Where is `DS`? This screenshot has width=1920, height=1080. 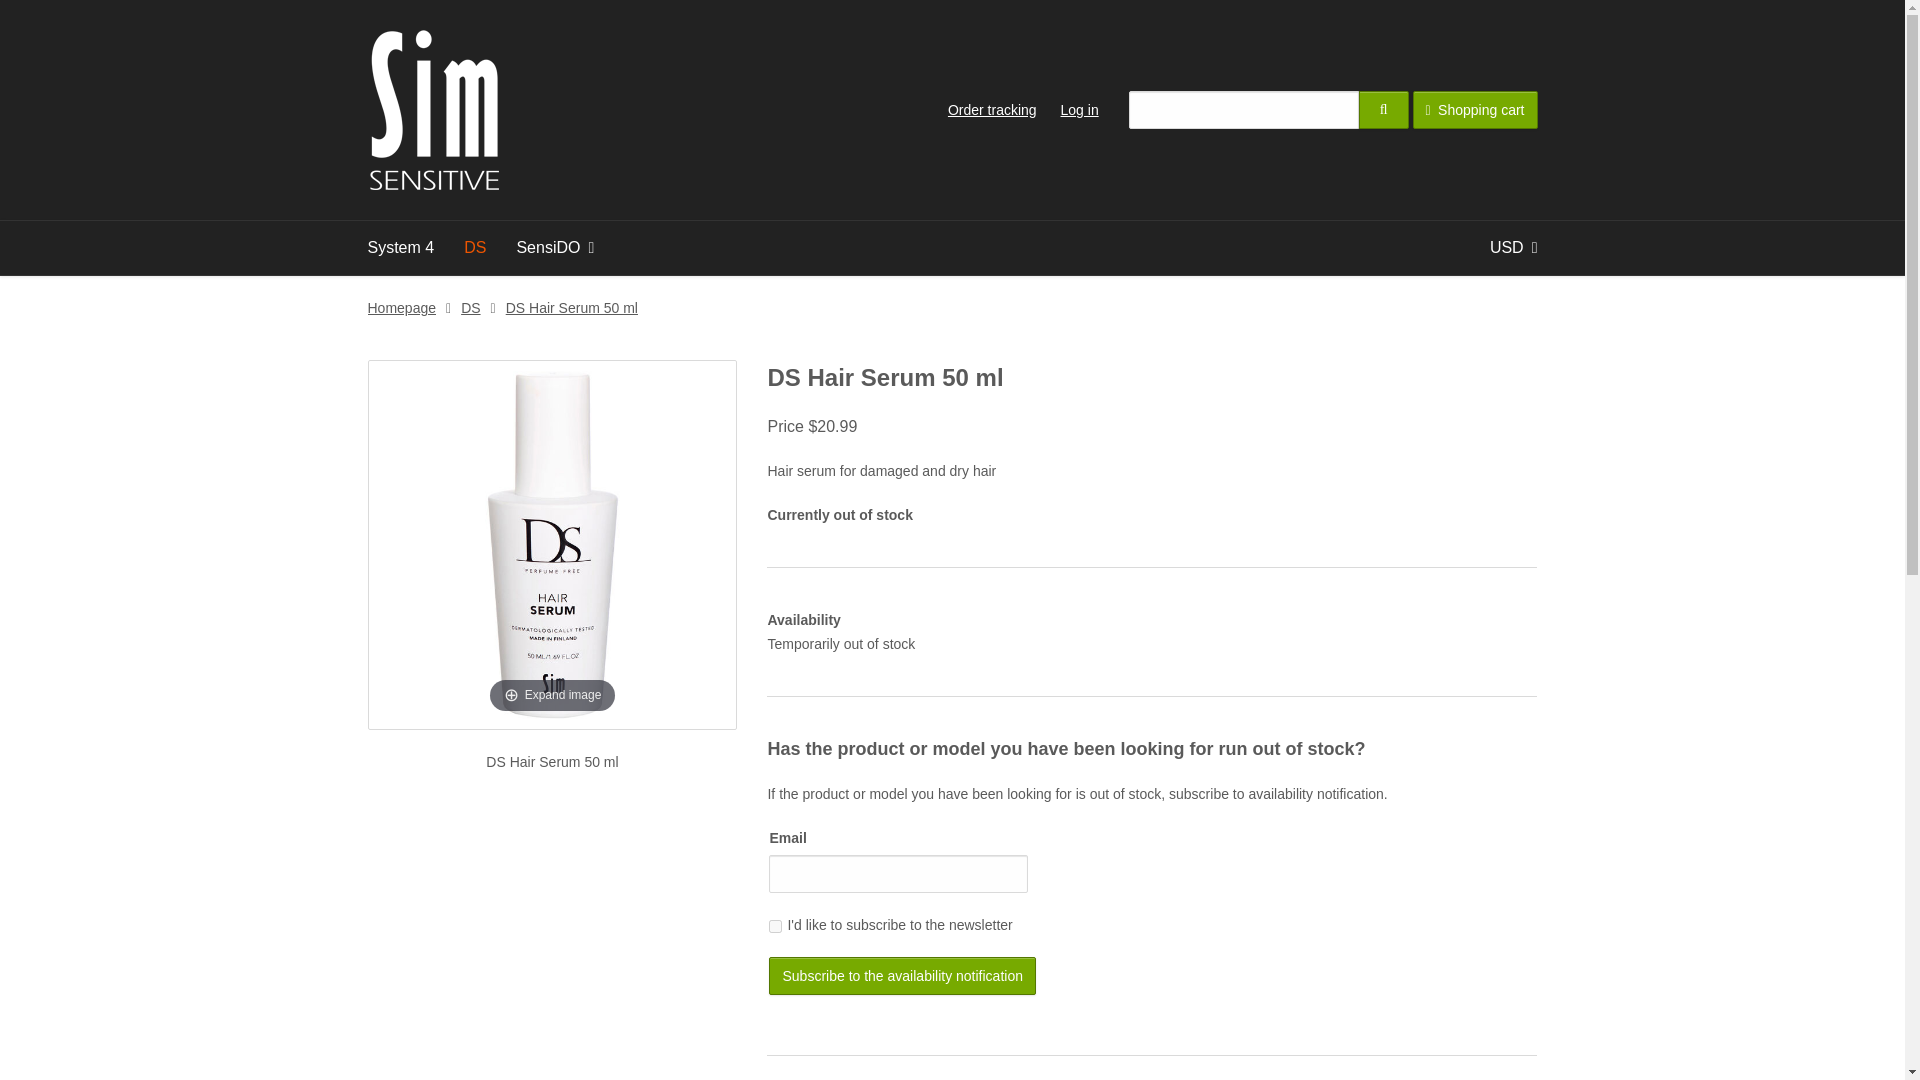
DS is located at coordinates (470, 308).